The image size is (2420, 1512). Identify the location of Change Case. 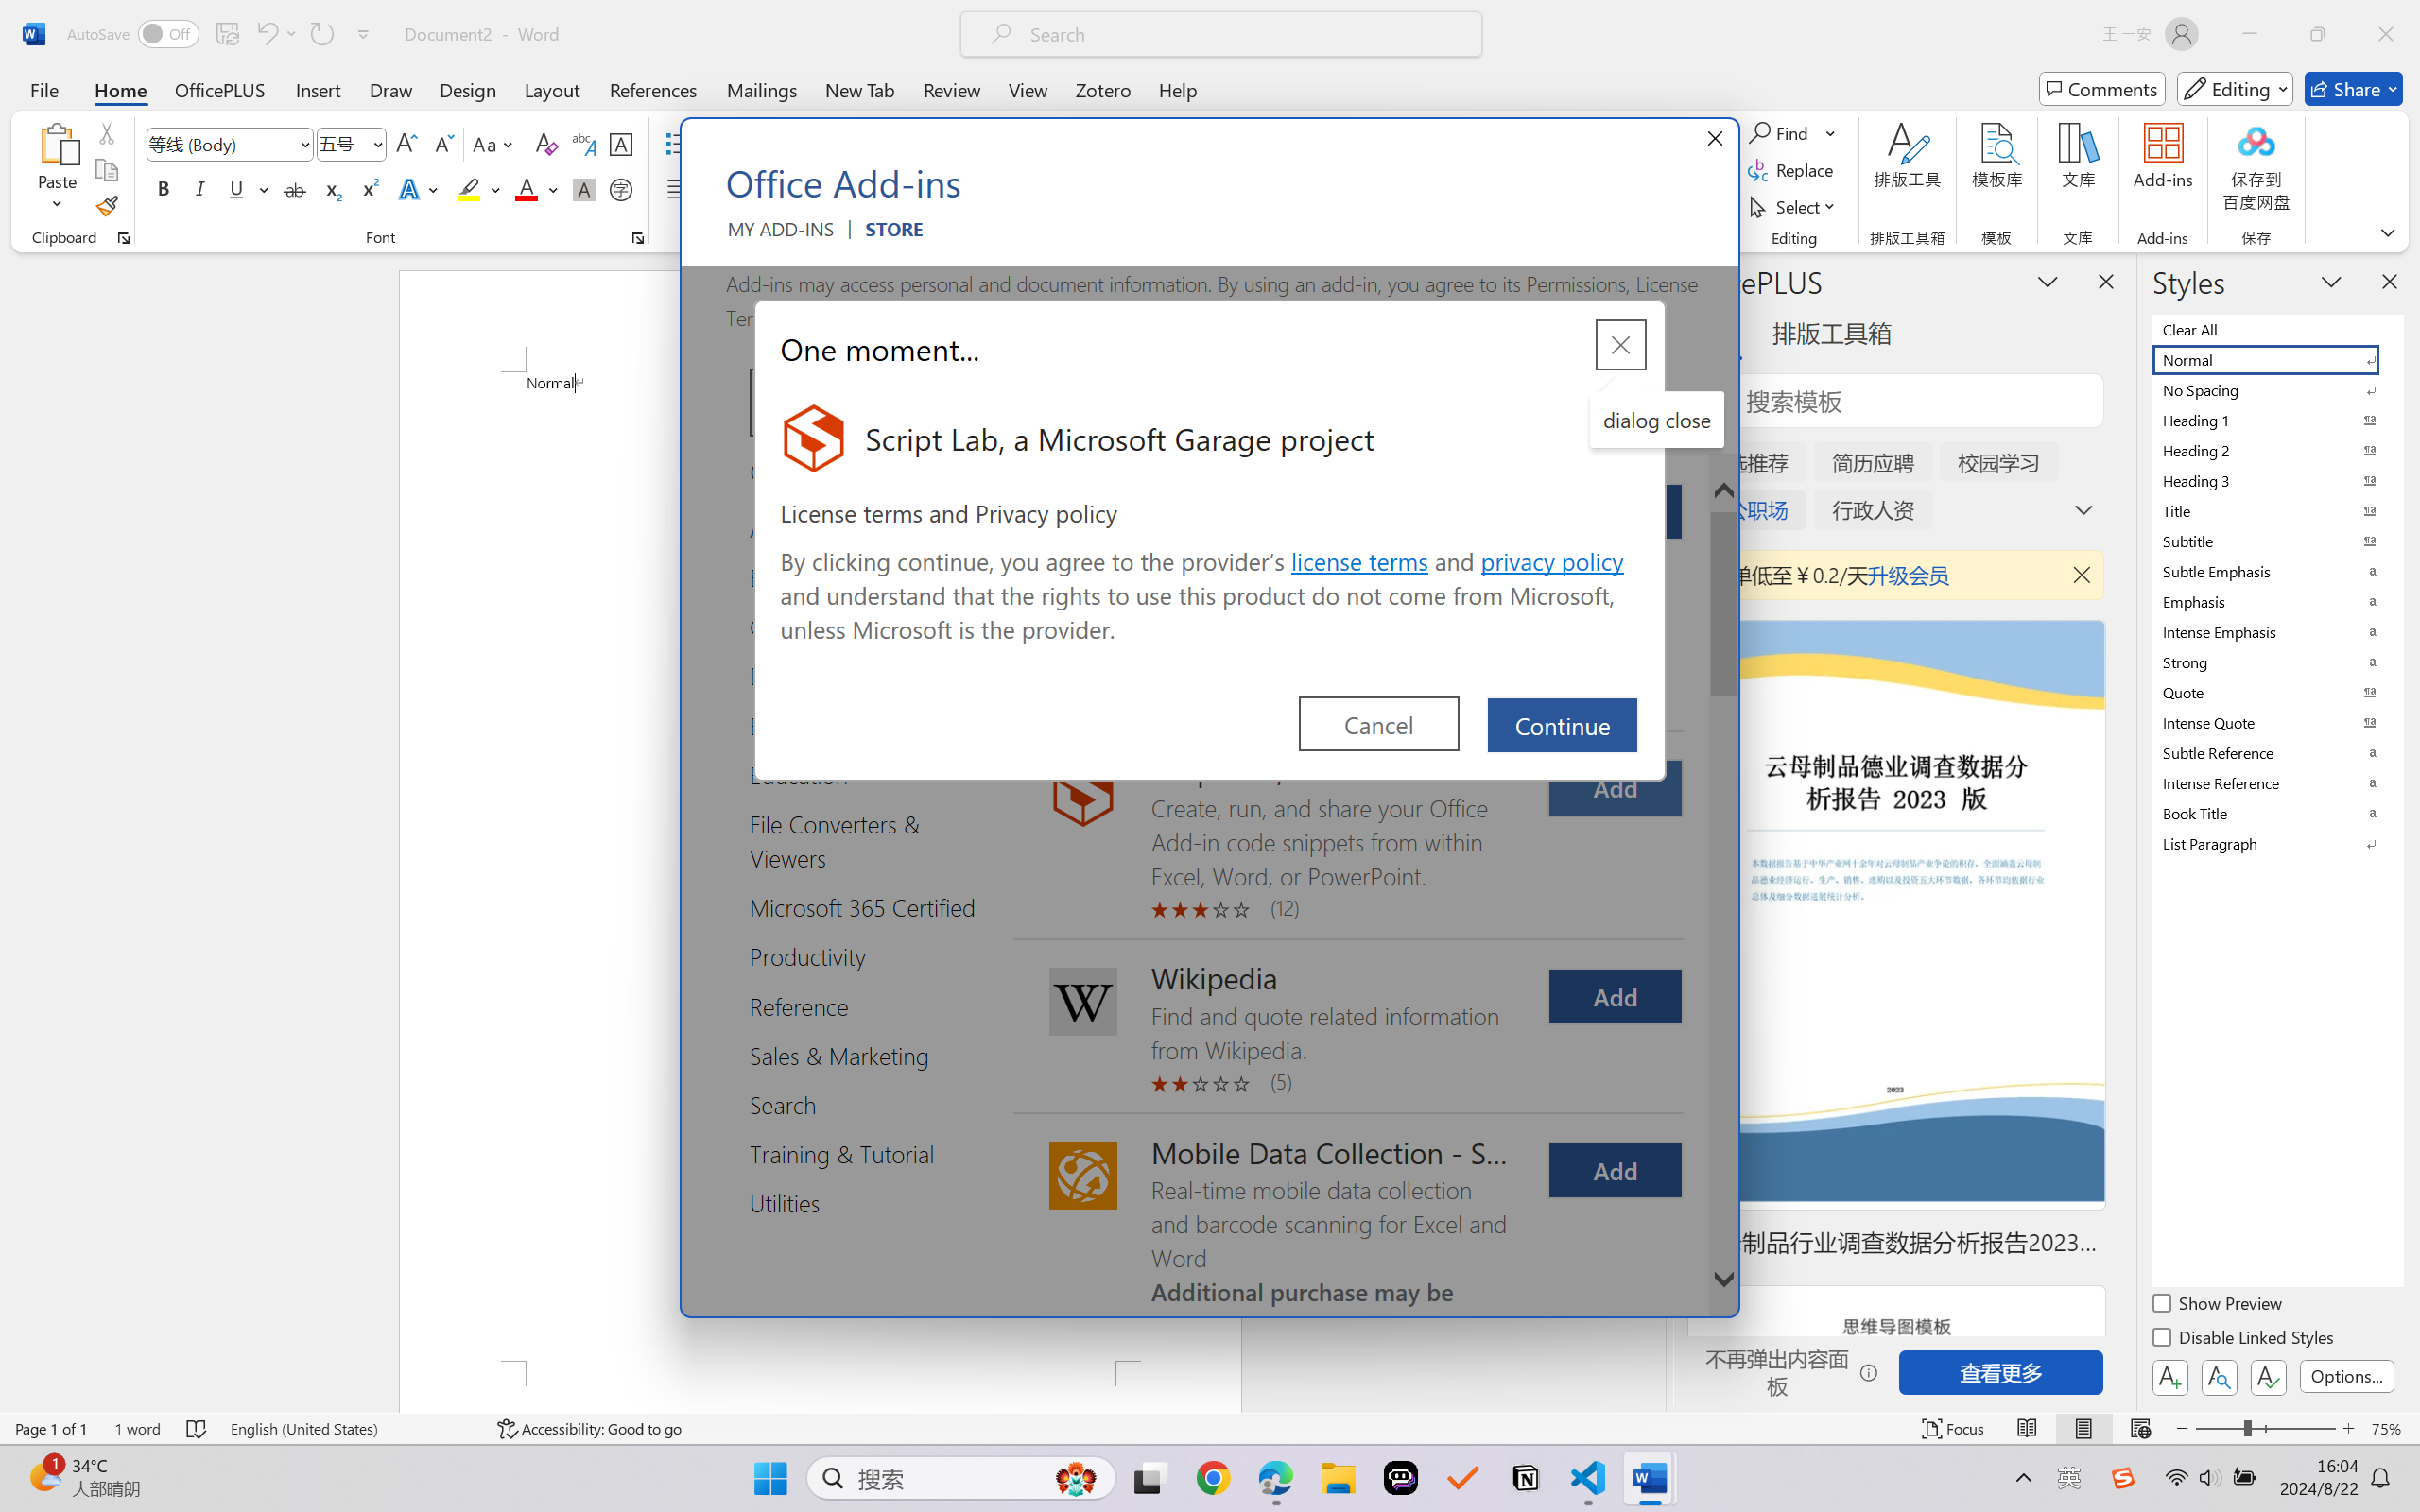
(494, 144).